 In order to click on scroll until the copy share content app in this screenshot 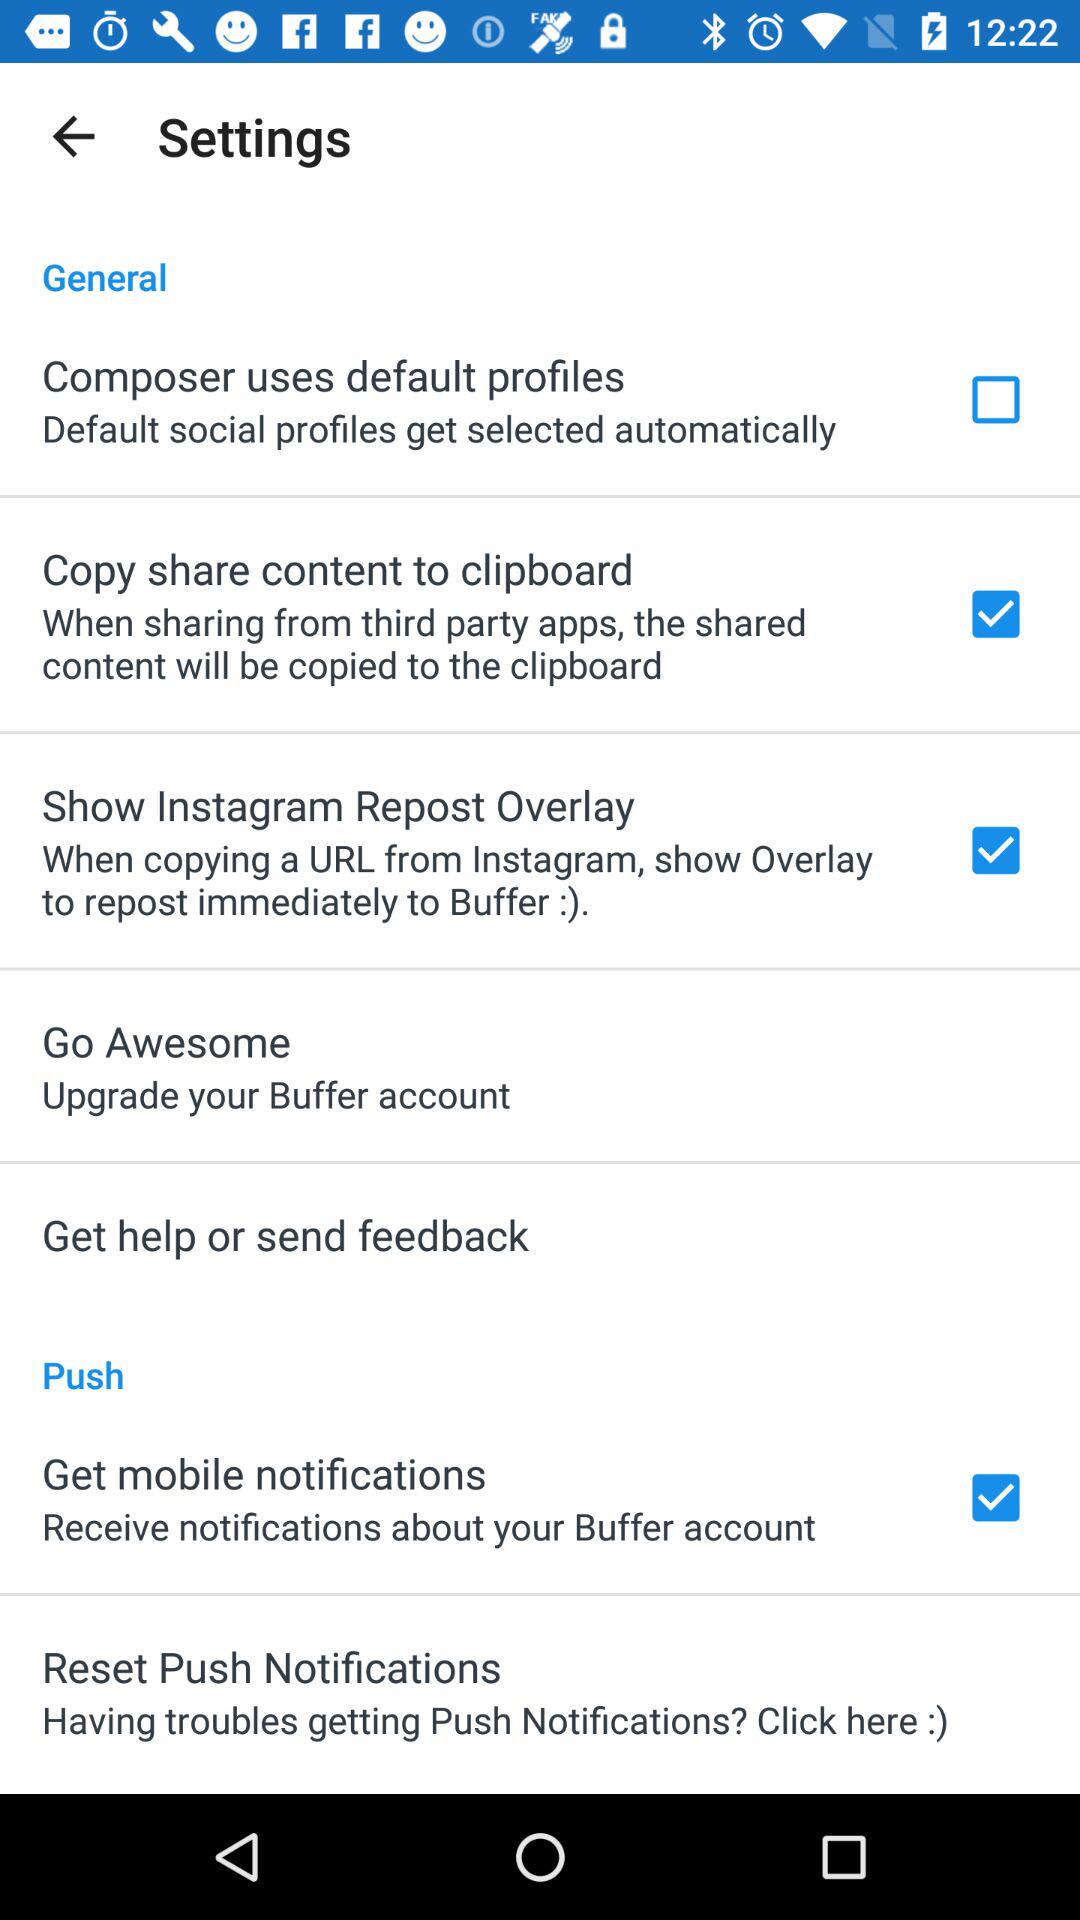, I will do `click(338, 568)`.